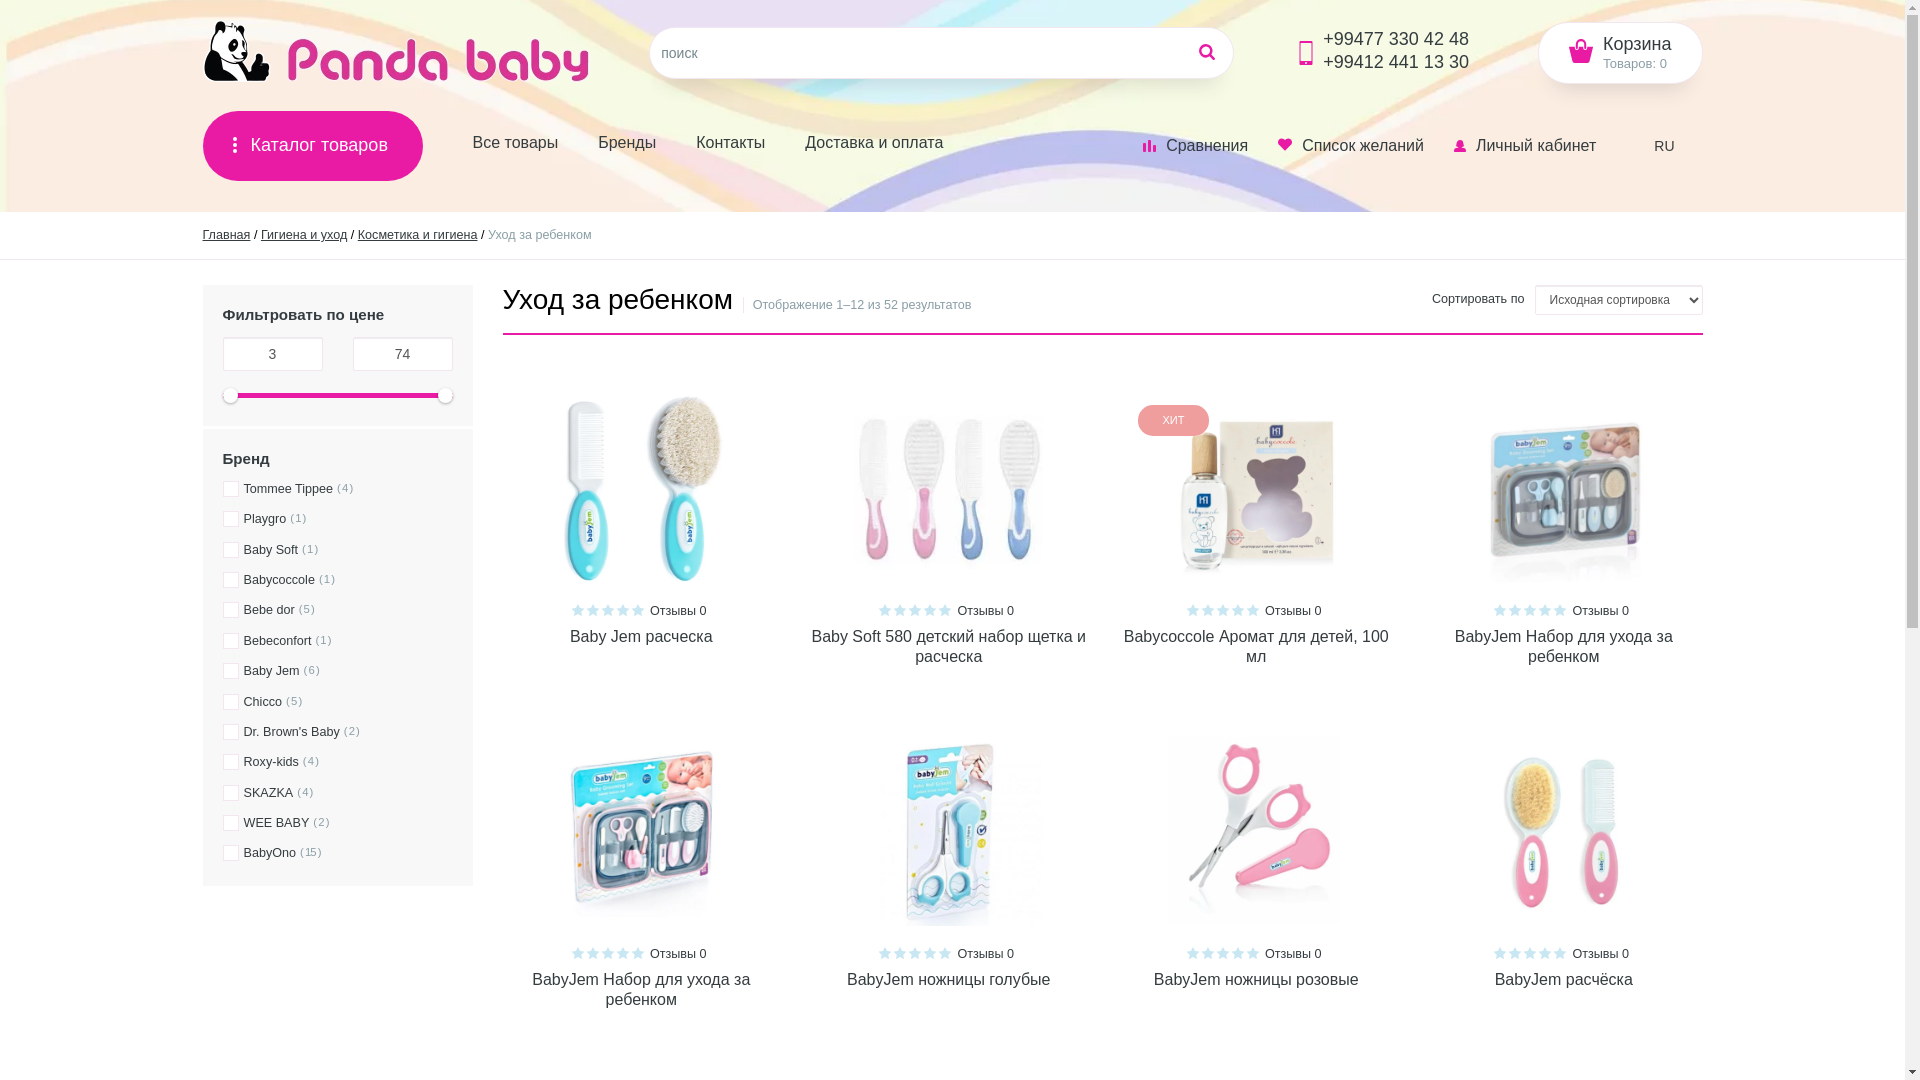  I want to click on +99477 330 42 48, so click(1396, 39).